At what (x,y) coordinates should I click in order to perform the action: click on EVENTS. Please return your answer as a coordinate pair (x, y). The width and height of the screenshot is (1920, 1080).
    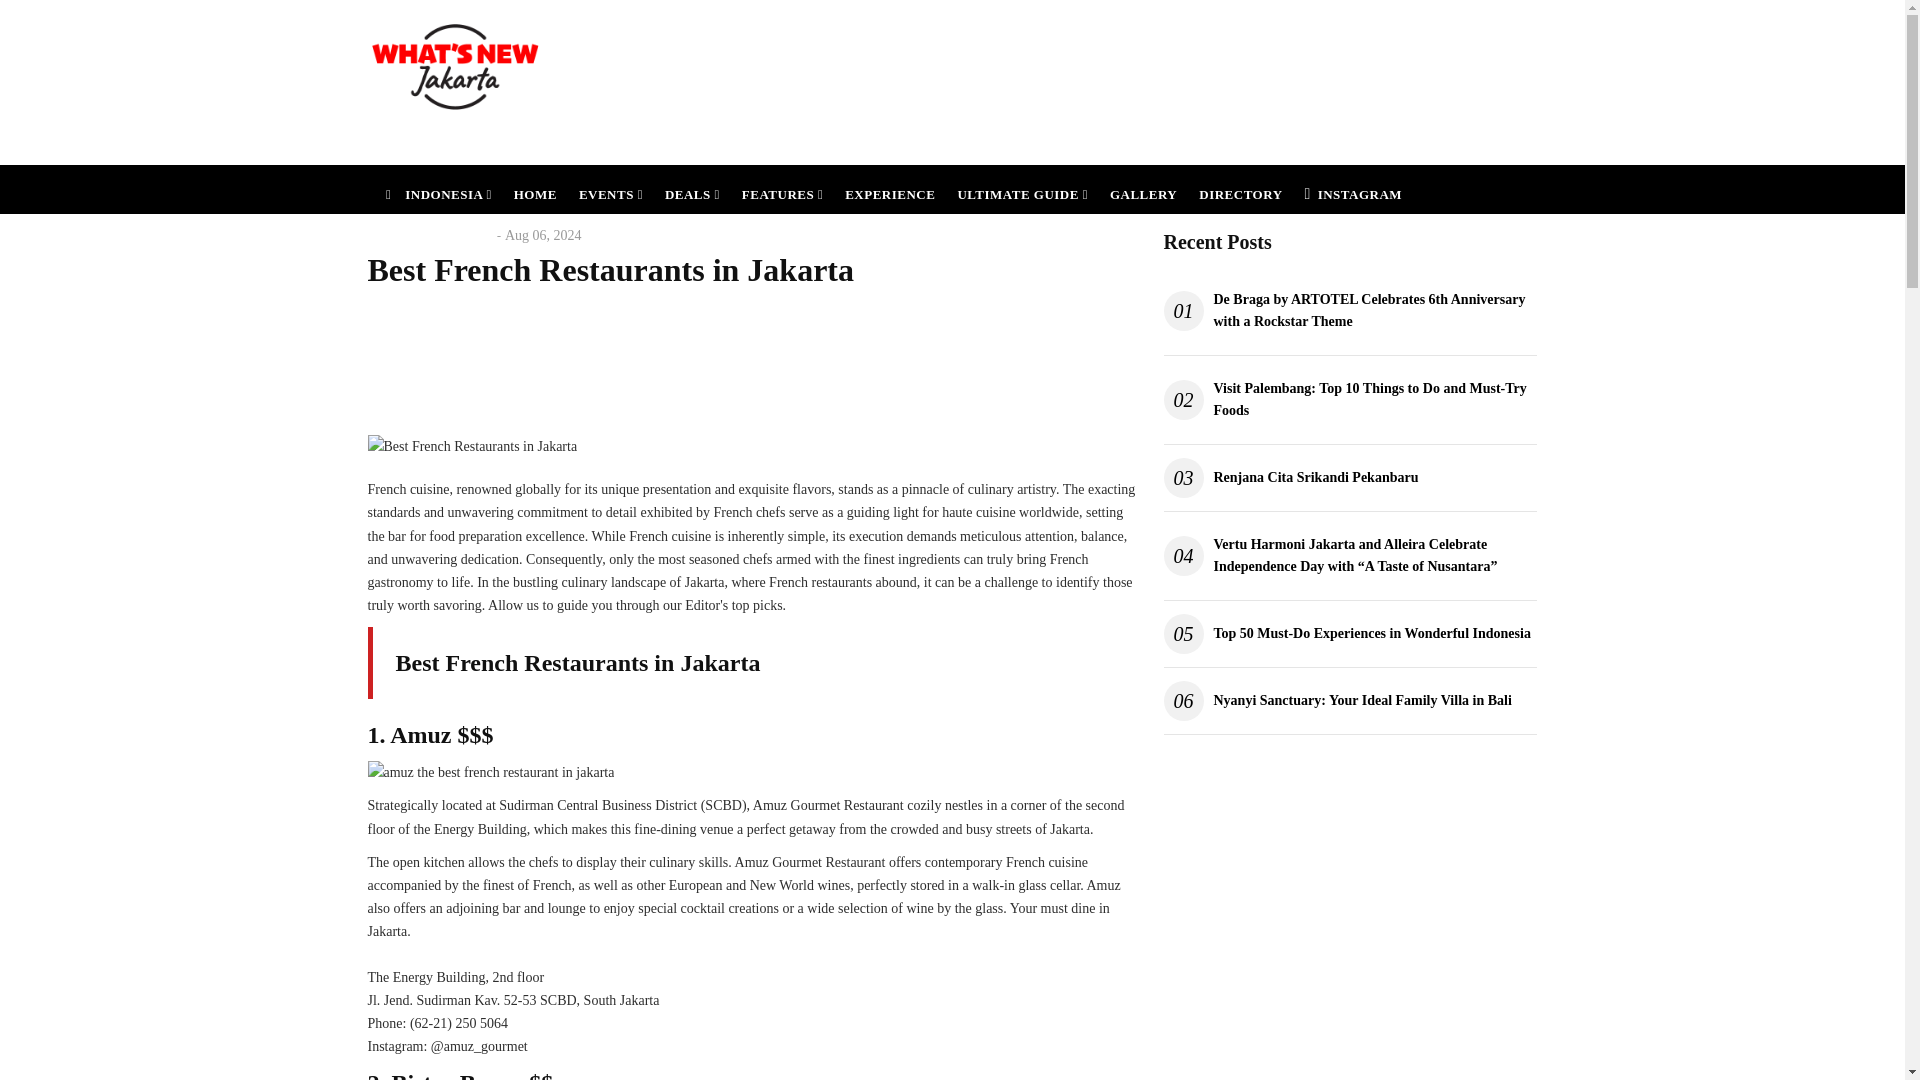
    Looking at the image, I should click on (611, 189).